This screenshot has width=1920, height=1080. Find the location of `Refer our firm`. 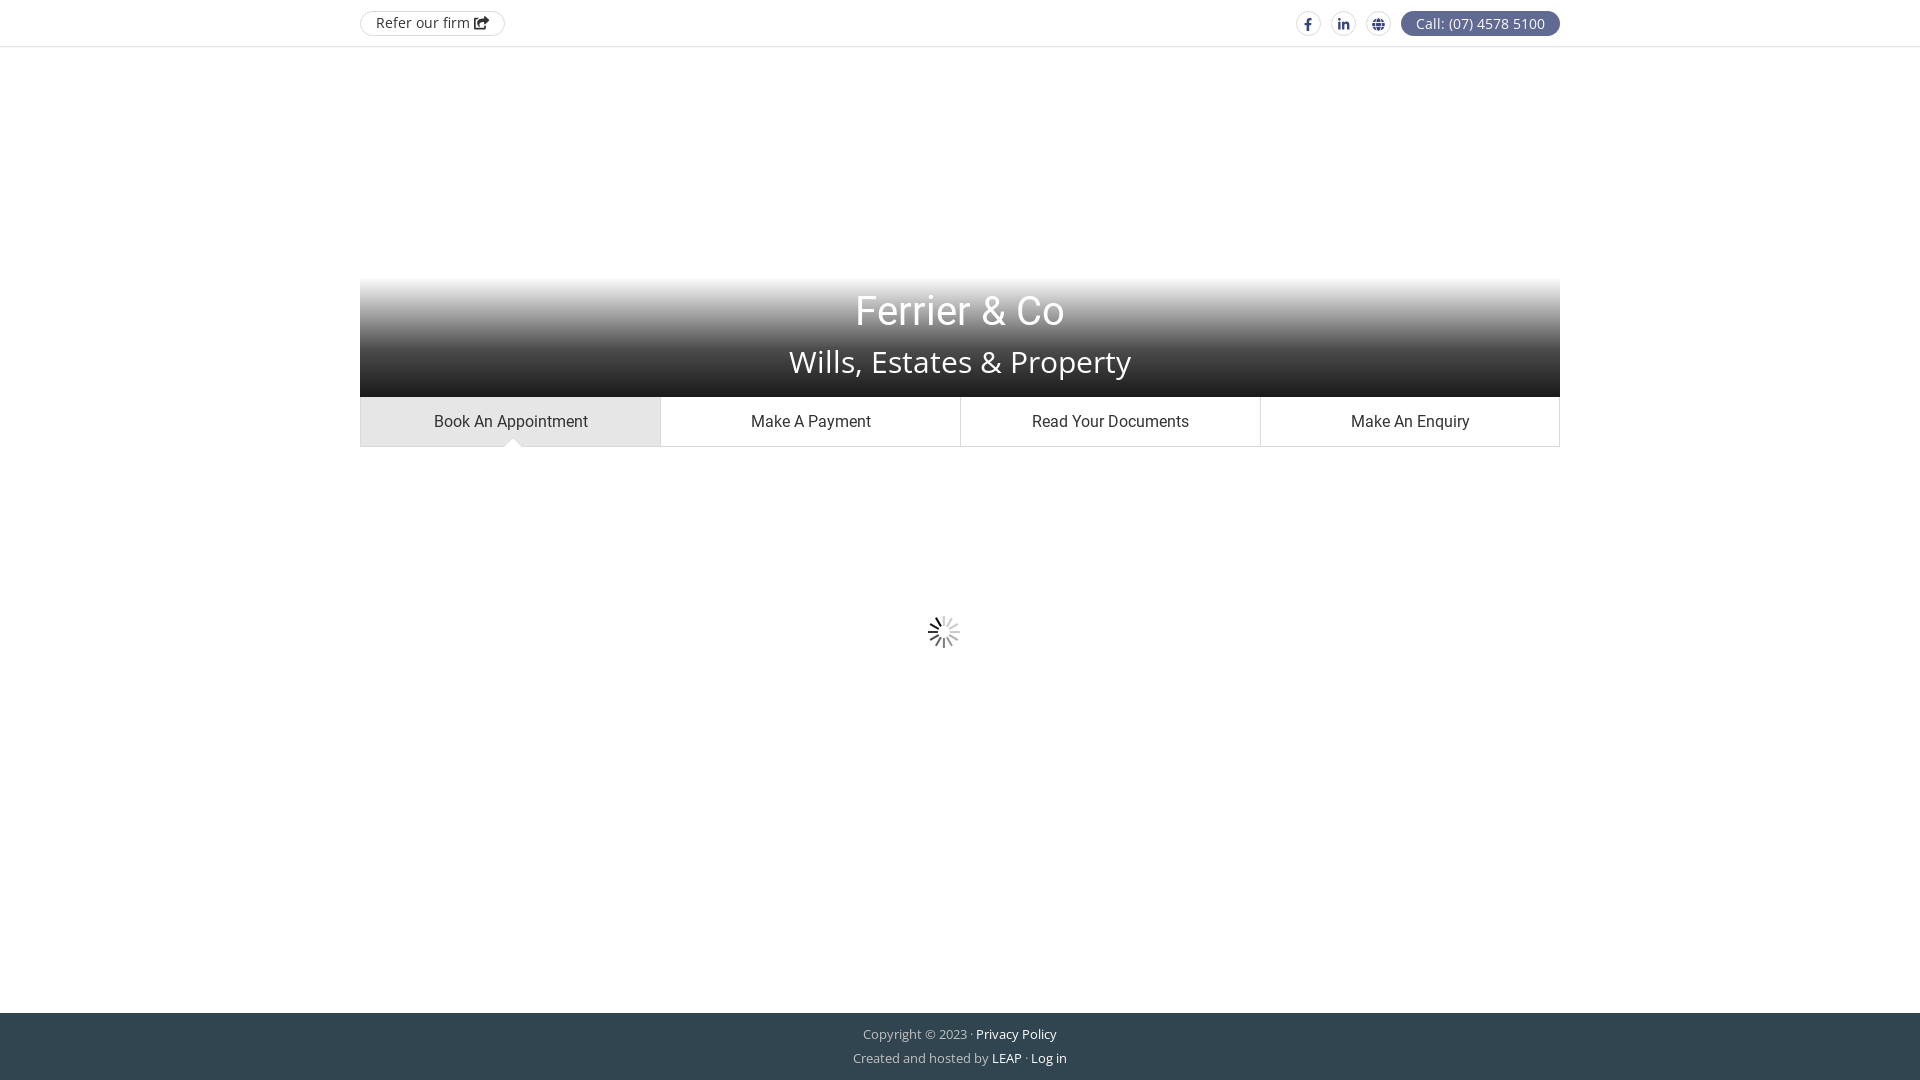

Refer our firm is located at coordinates (432, 24).